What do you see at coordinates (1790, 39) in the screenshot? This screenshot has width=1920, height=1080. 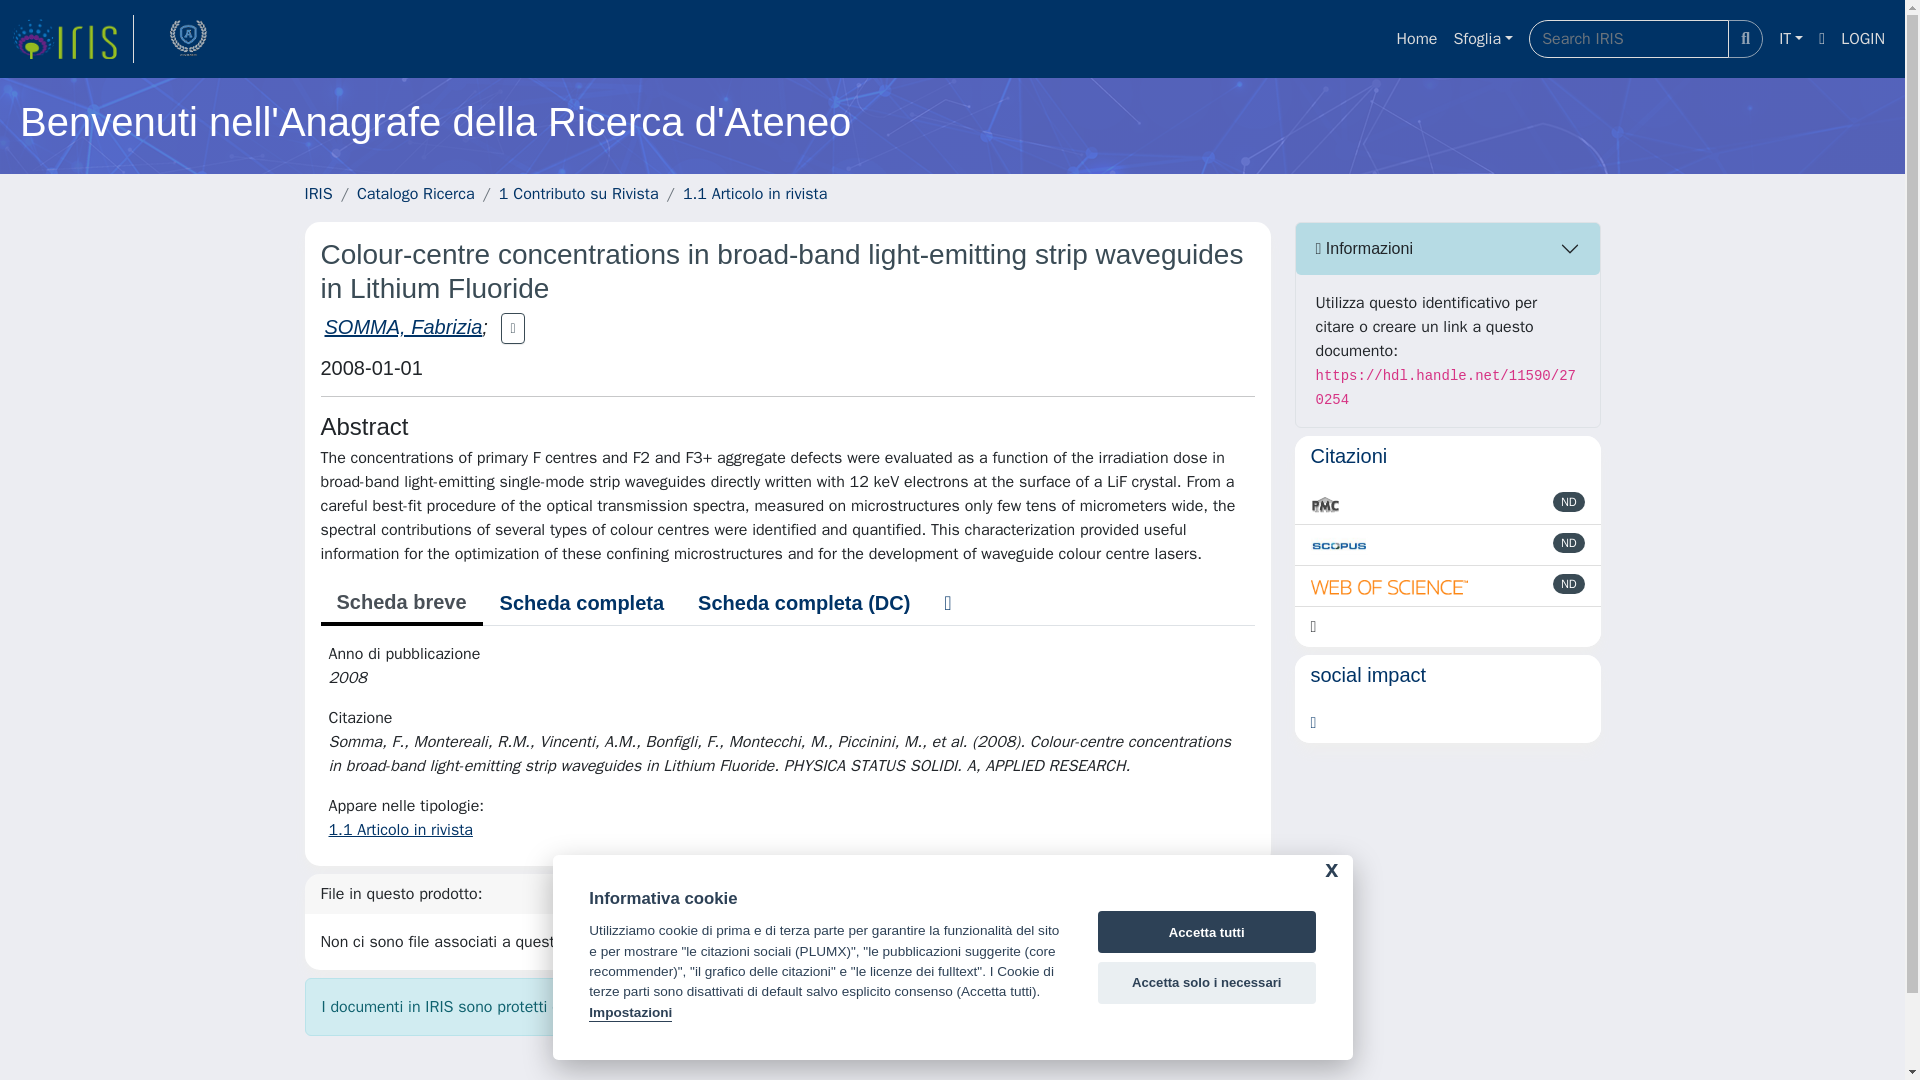 I see `IT` at bounding box center [1790, 39].